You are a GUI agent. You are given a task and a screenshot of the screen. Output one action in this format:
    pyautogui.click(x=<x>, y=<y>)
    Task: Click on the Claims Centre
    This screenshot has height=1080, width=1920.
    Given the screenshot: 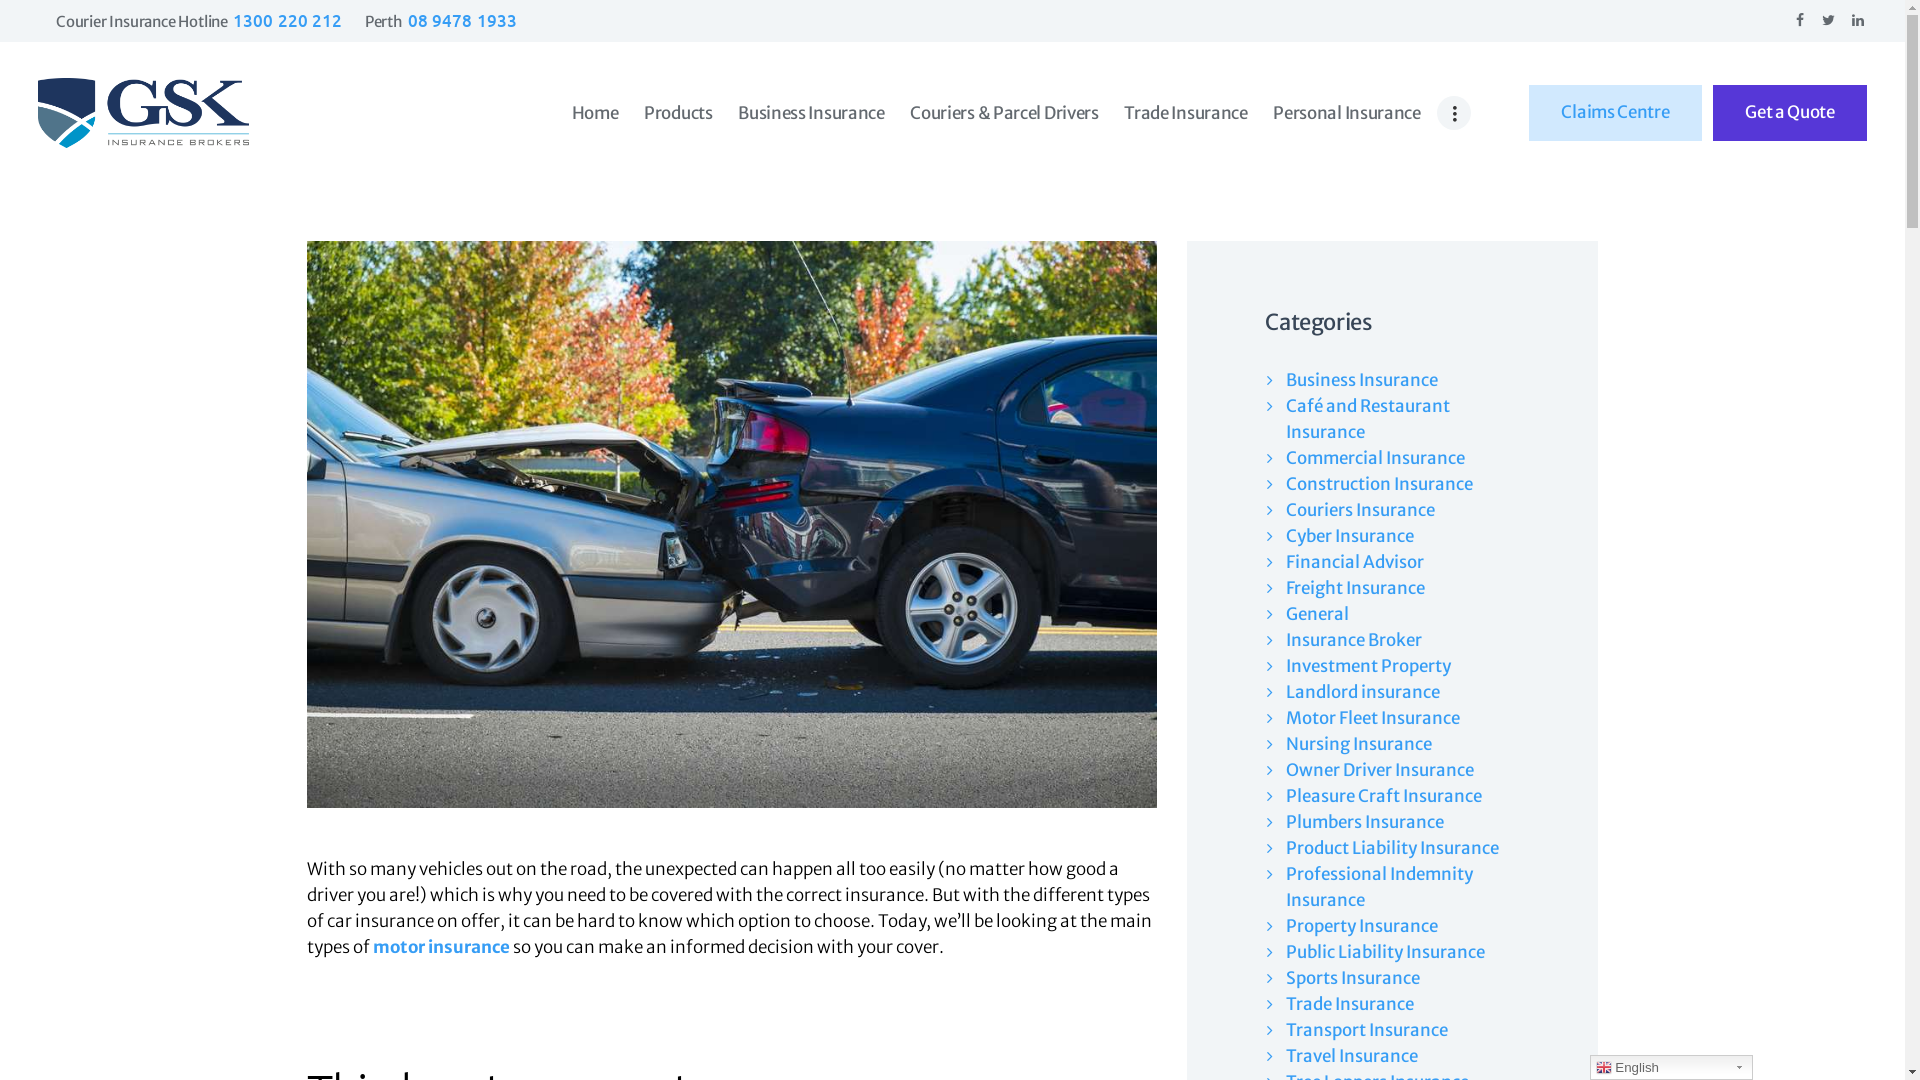 What is the action you would take?
    pyautogui.click(x=1616, y=113)
    